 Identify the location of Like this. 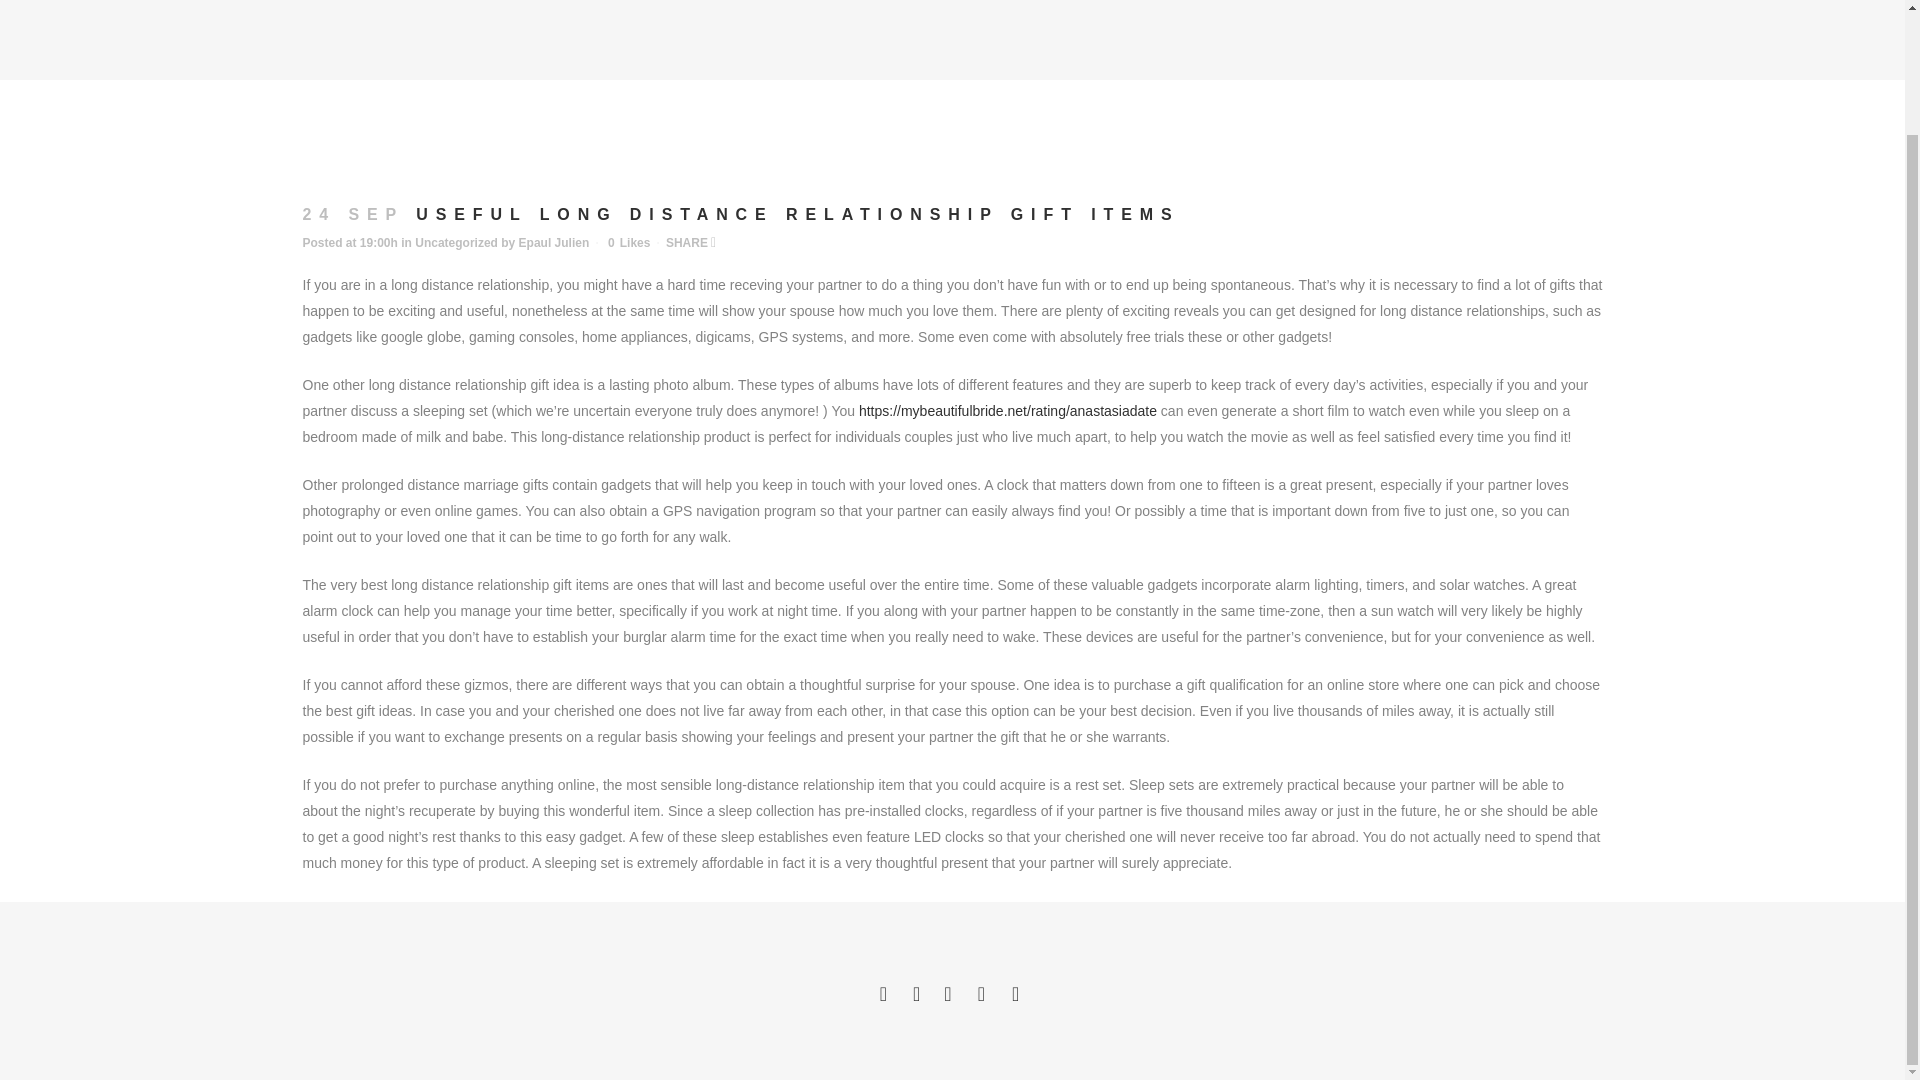
(629, 242).